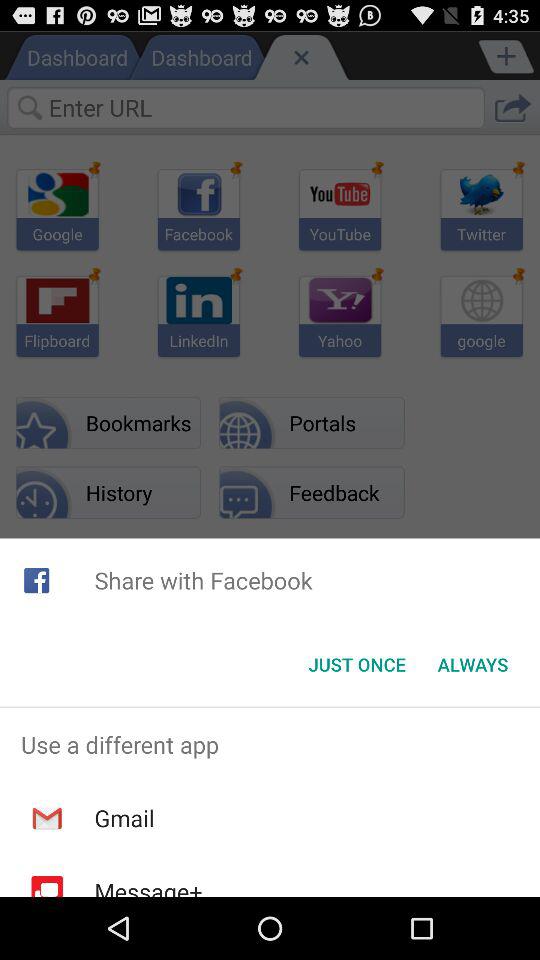 The height and width of the screenshot is (960, 540). Describe the element at coordinates (270, 744) in the screenshot. I see `select app above gmail icon` at that location.